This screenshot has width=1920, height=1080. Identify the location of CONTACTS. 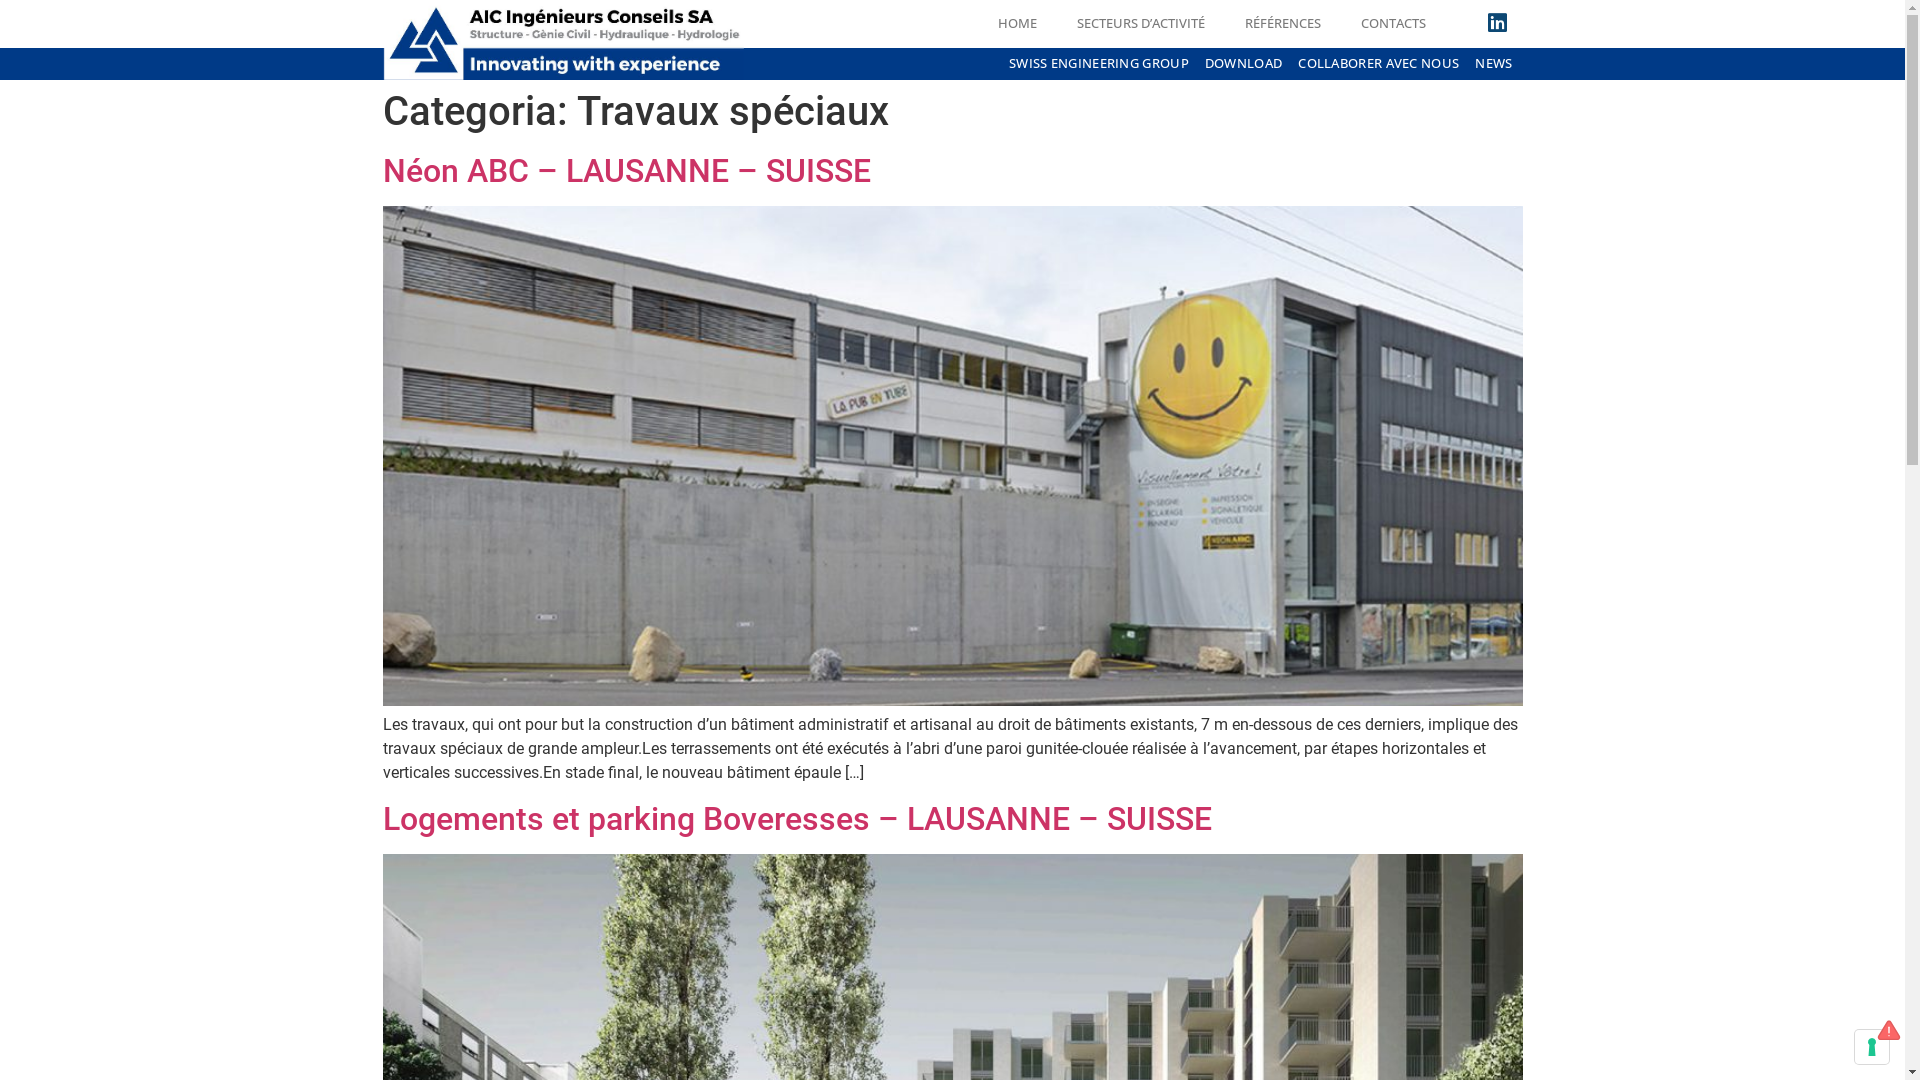
(1394, 23).